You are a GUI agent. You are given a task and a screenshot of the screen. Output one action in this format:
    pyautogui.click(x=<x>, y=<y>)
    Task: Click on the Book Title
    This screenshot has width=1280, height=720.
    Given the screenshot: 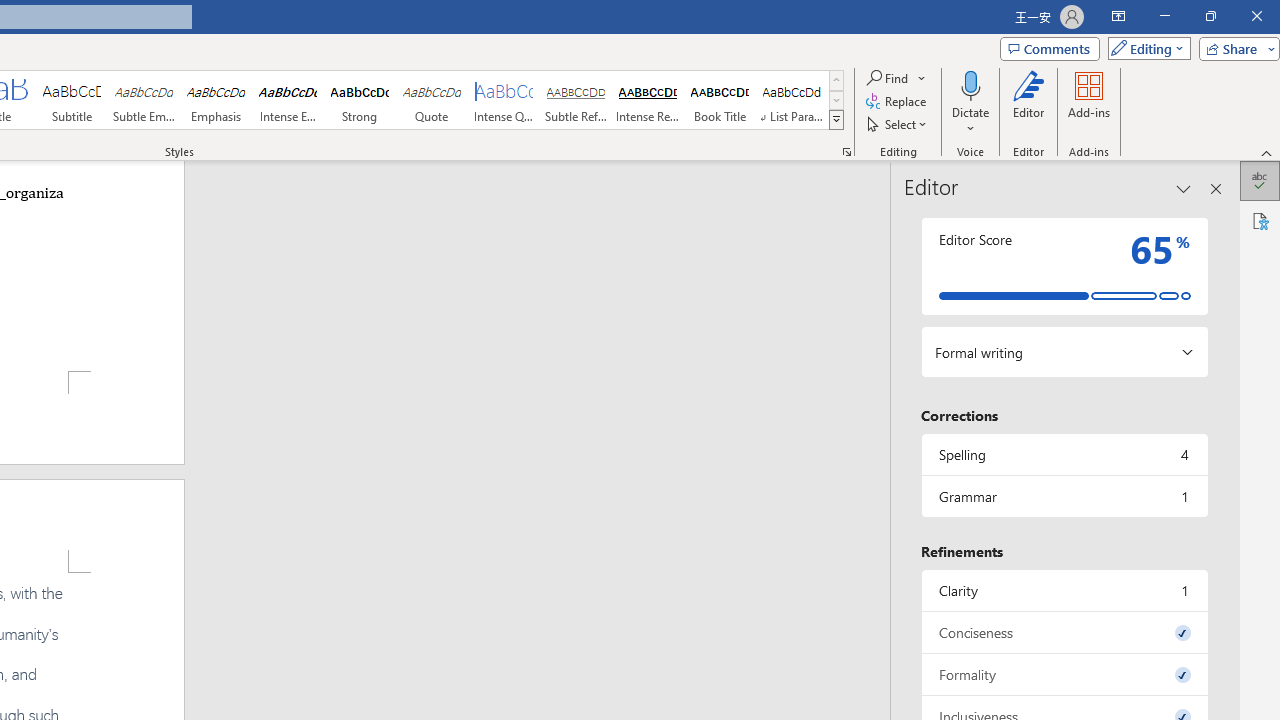 What is the action you would take?
    pyautogui.click(x=720, y=100)
    